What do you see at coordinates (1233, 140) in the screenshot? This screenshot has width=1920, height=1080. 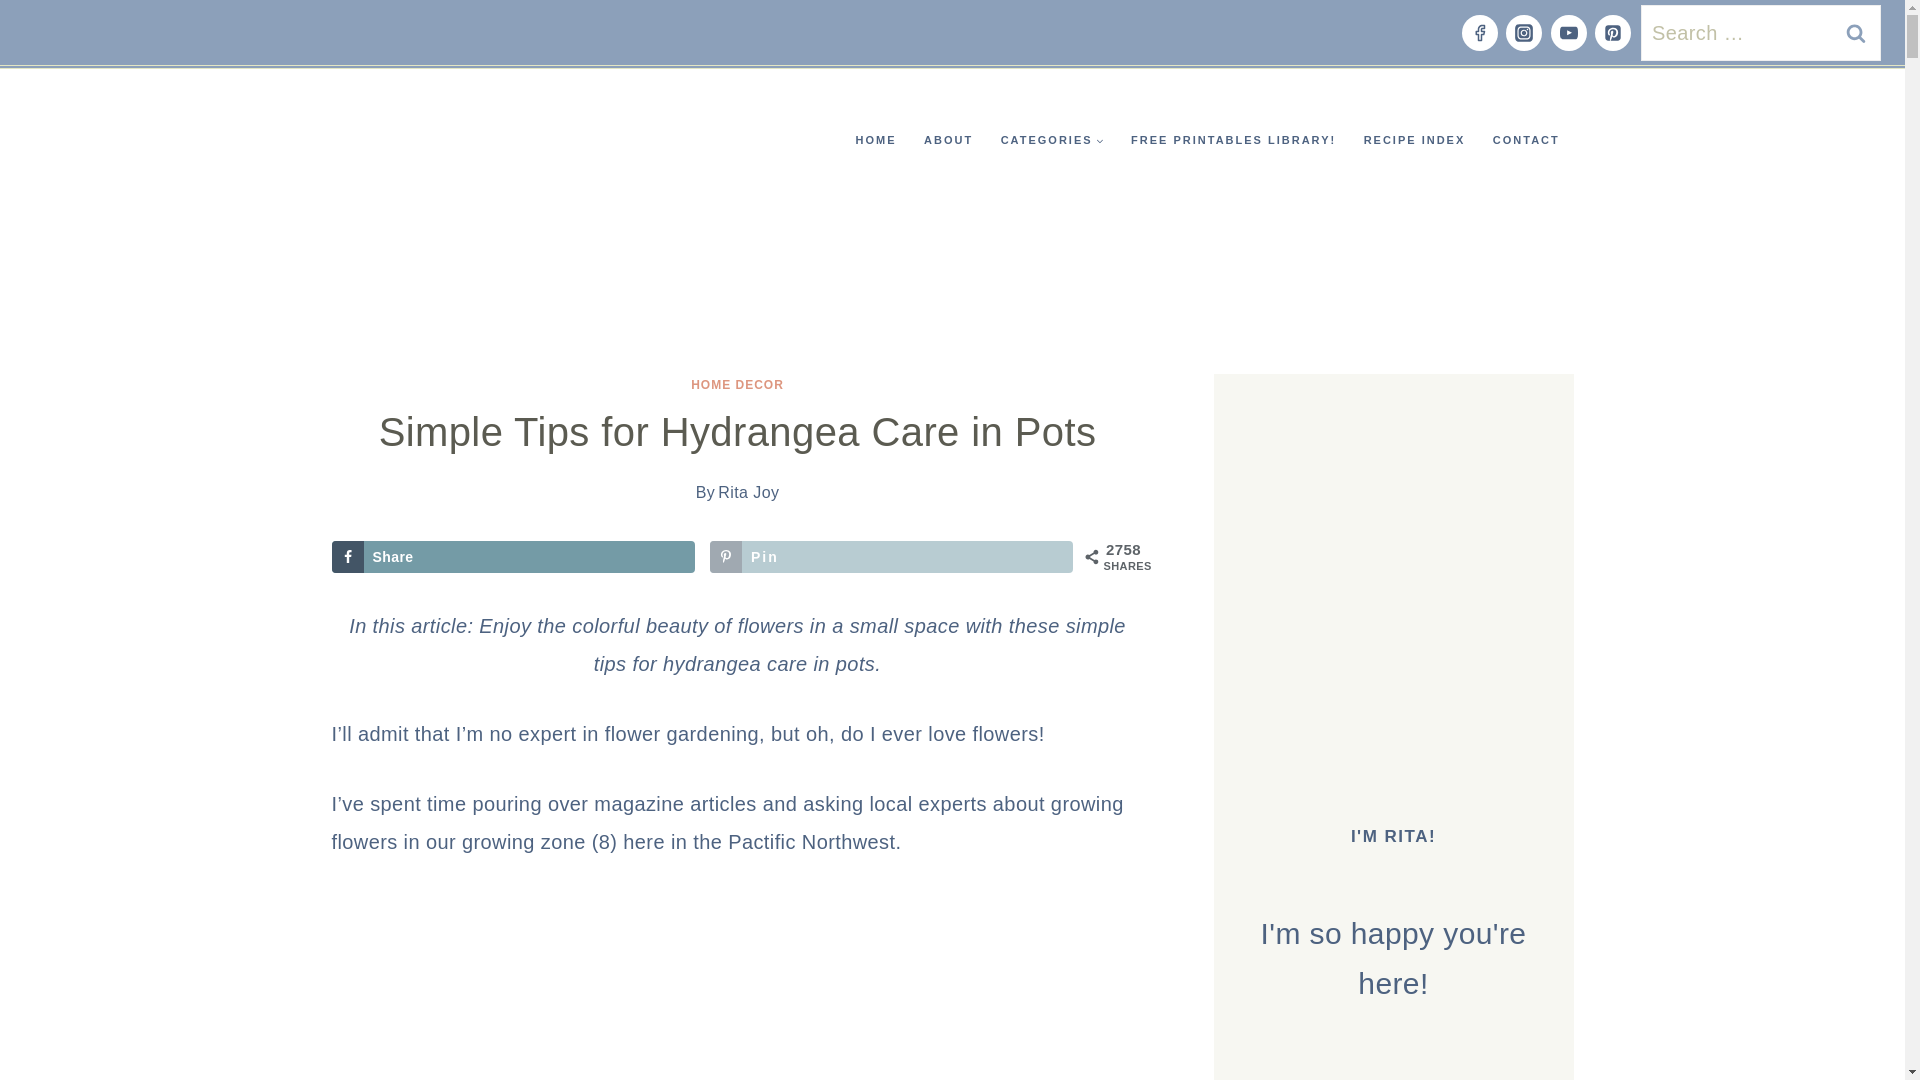 I see `FREE PRINTABLES LIBRARY!` at bounding box center [1233, 140].